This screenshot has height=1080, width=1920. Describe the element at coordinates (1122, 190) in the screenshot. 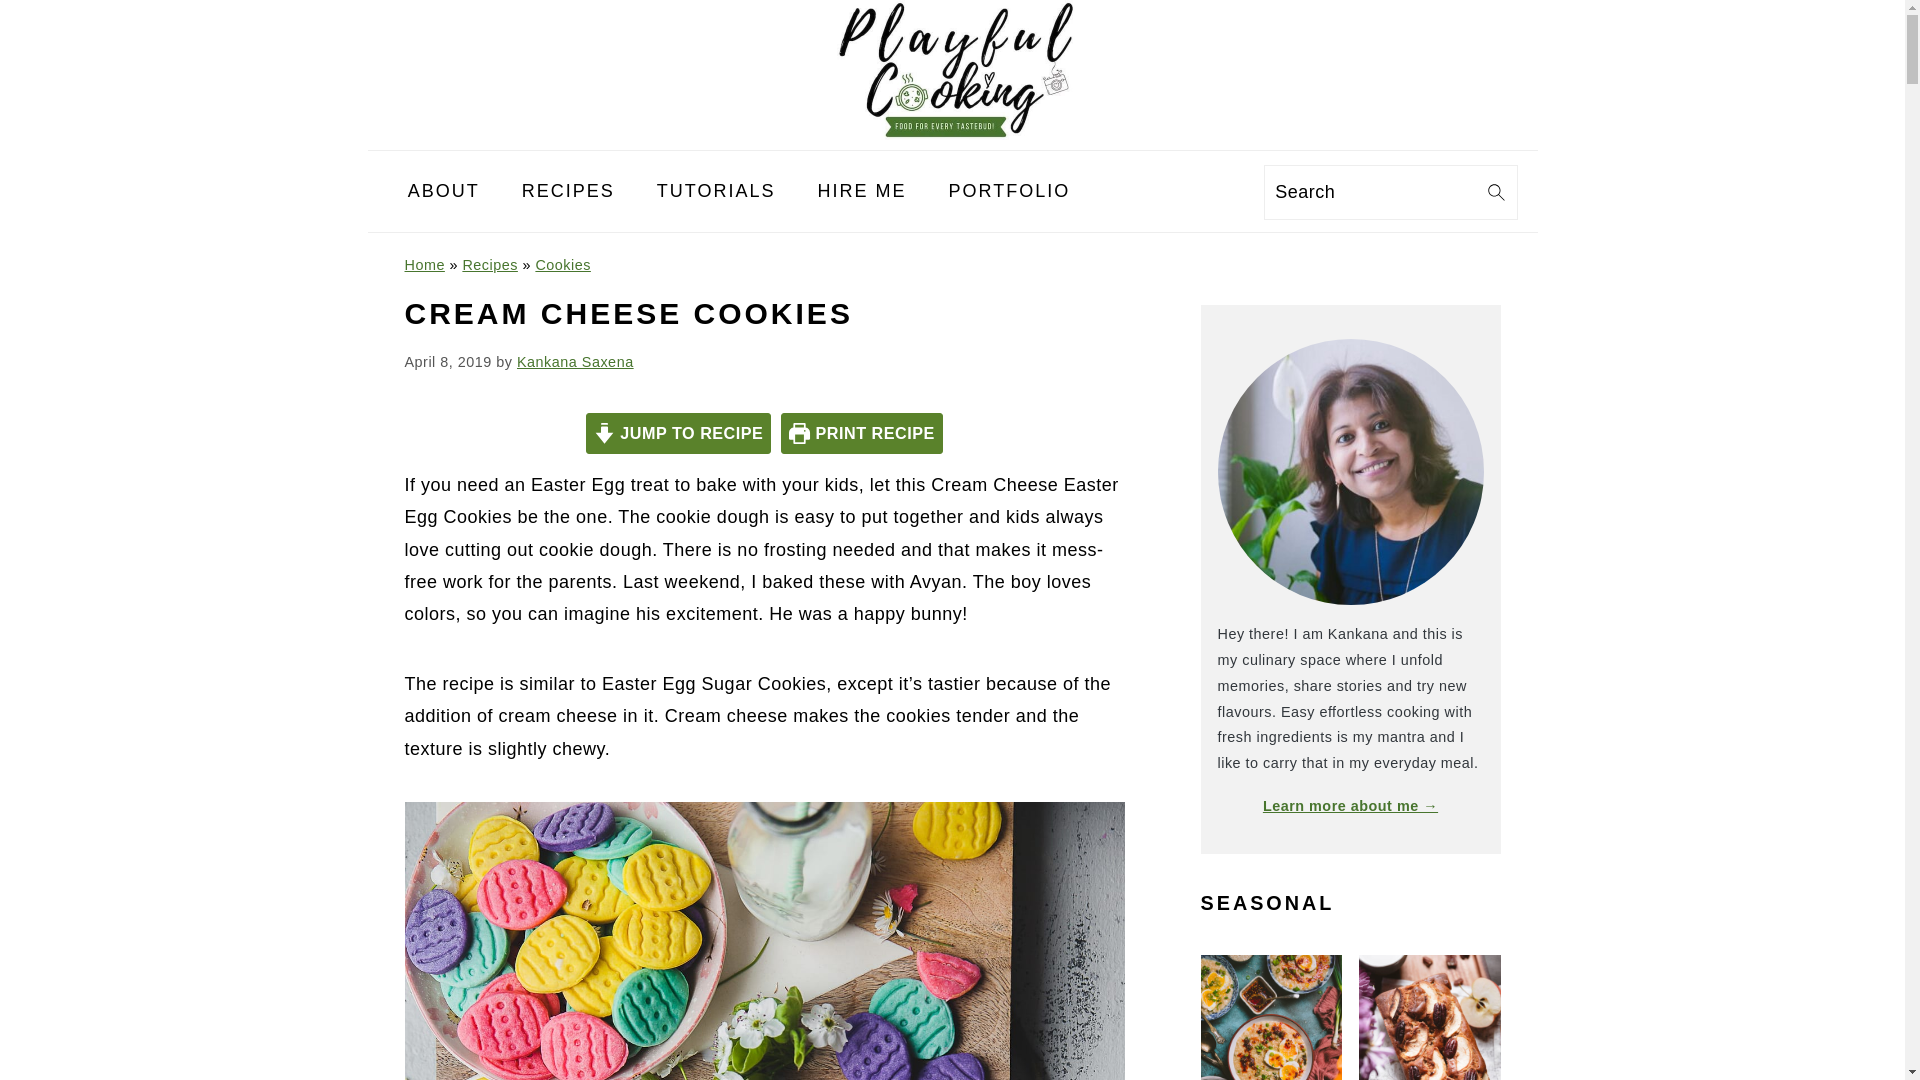

I see `Facebook` at that location.